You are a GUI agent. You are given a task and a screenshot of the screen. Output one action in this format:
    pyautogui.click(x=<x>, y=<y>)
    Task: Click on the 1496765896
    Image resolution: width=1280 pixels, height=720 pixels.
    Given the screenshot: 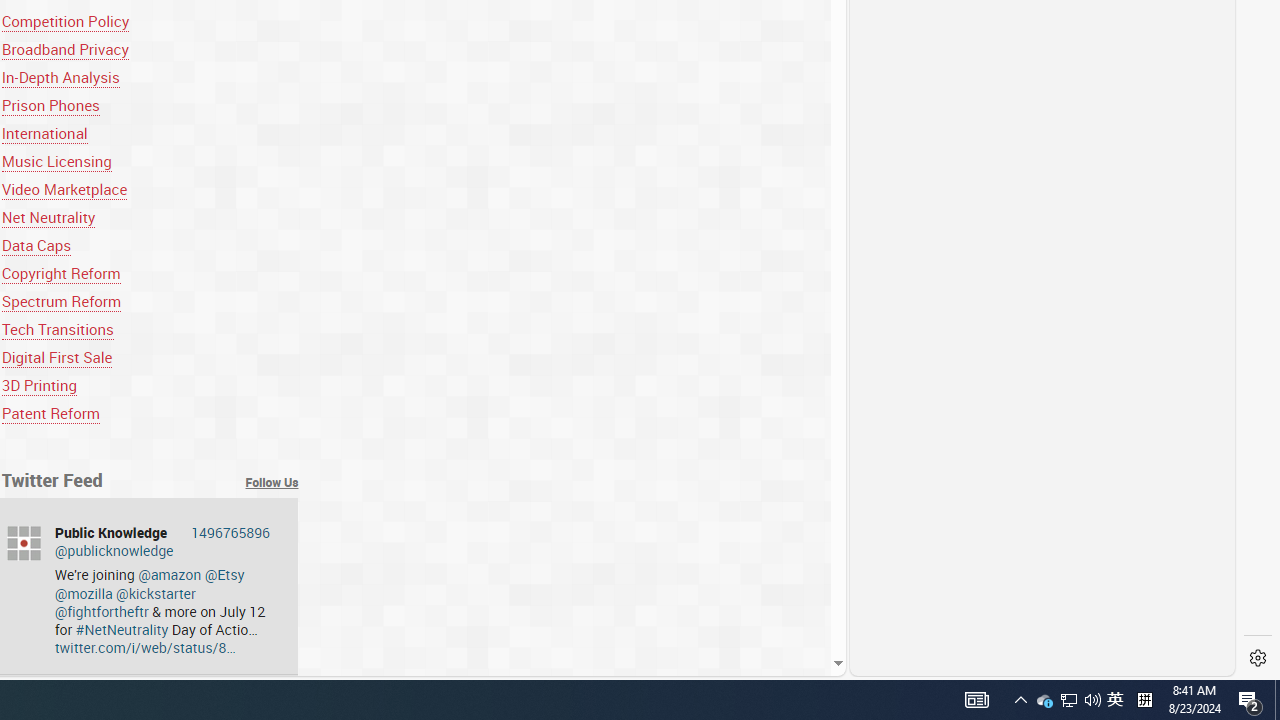 What is the action you would take?
    pyautogui.click(x=230, y=532)
    